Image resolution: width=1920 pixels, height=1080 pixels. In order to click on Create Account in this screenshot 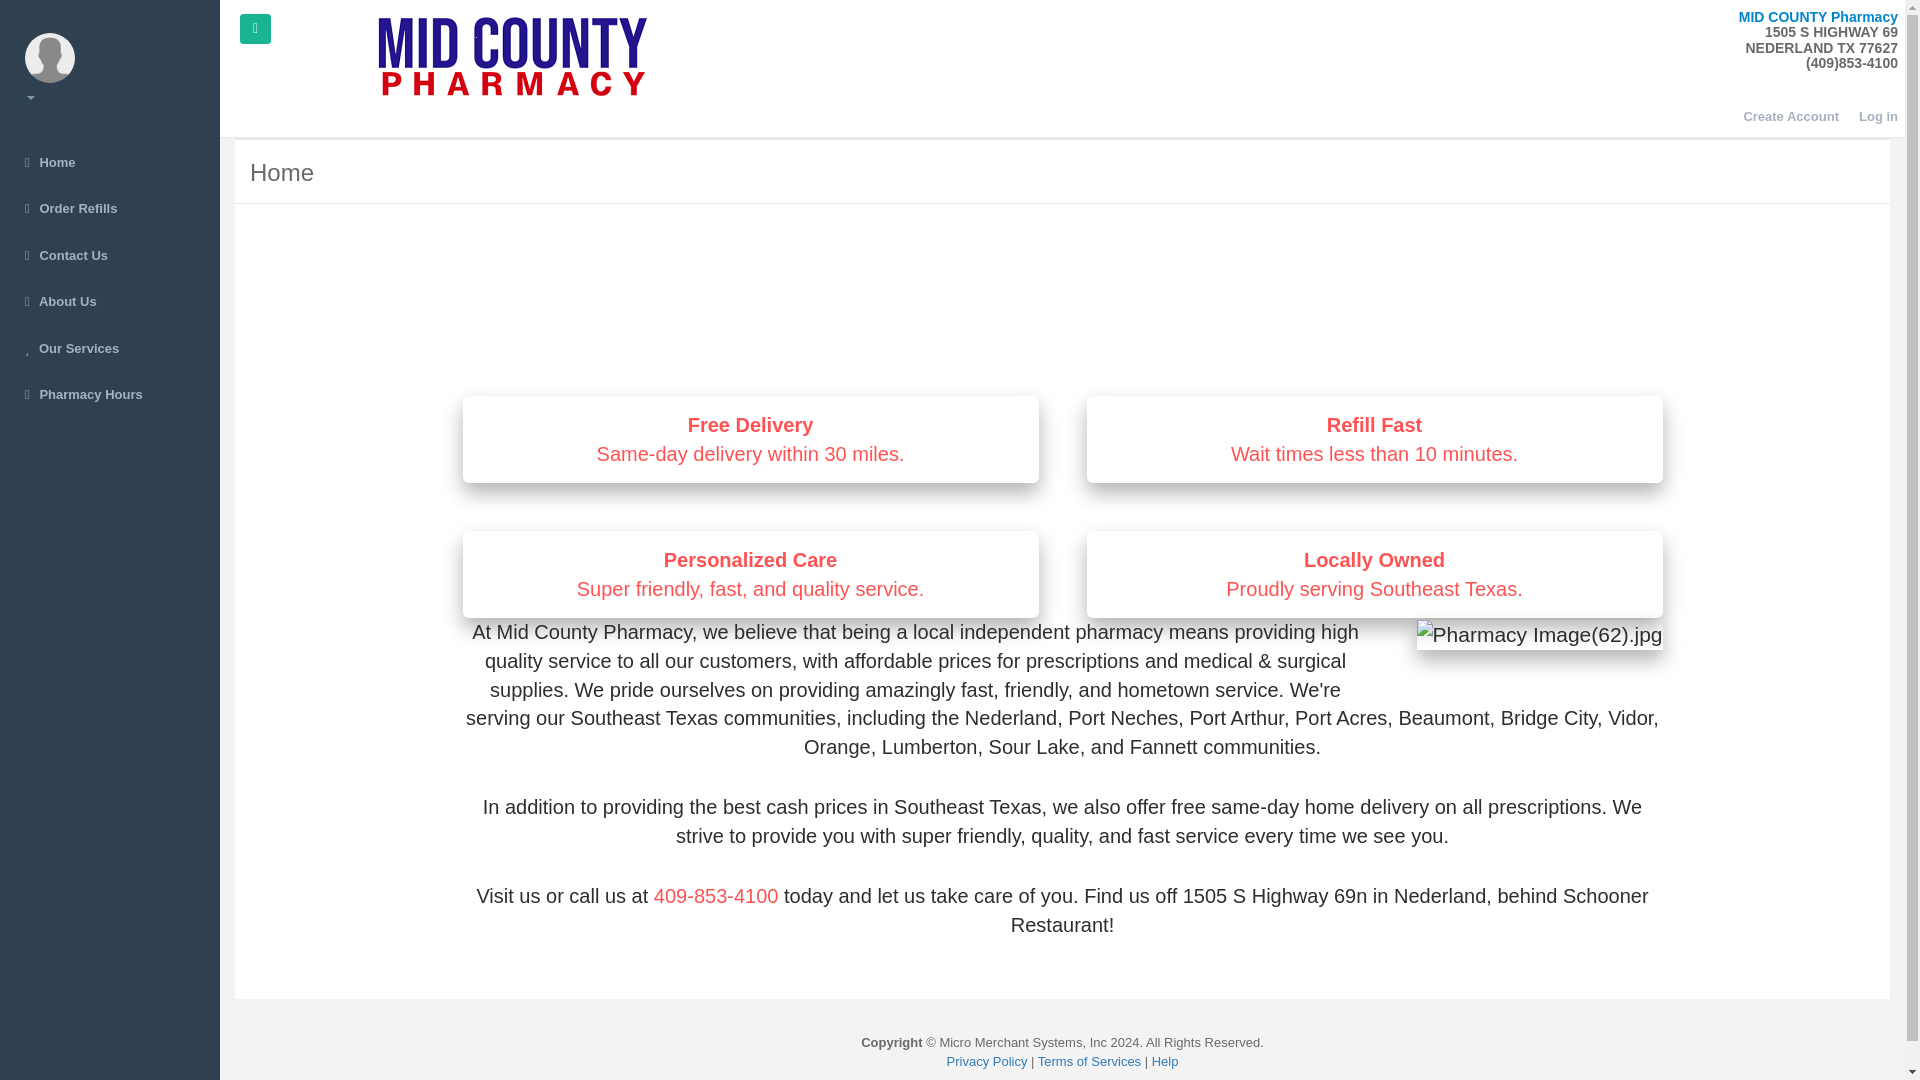, I will do `click(1791, 116)`.